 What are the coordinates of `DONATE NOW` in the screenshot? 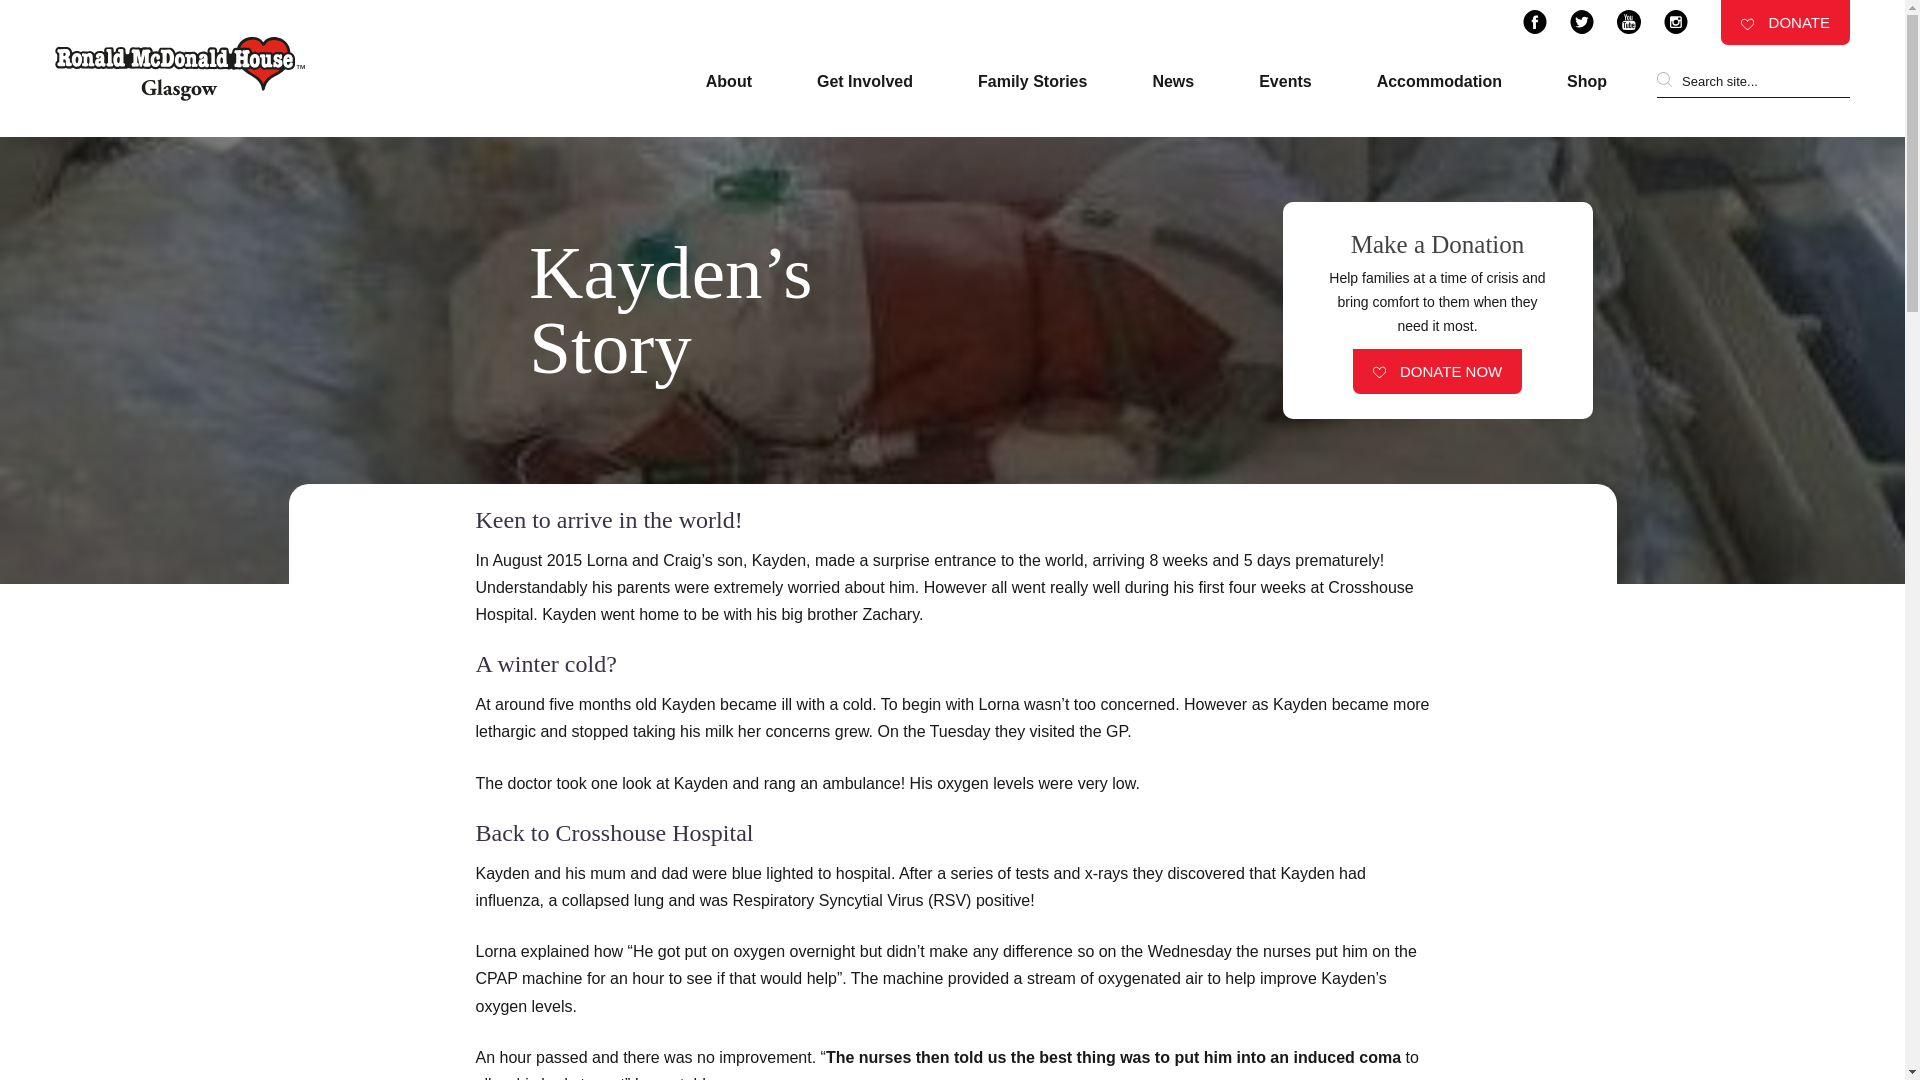 It's located at (1438, 371).